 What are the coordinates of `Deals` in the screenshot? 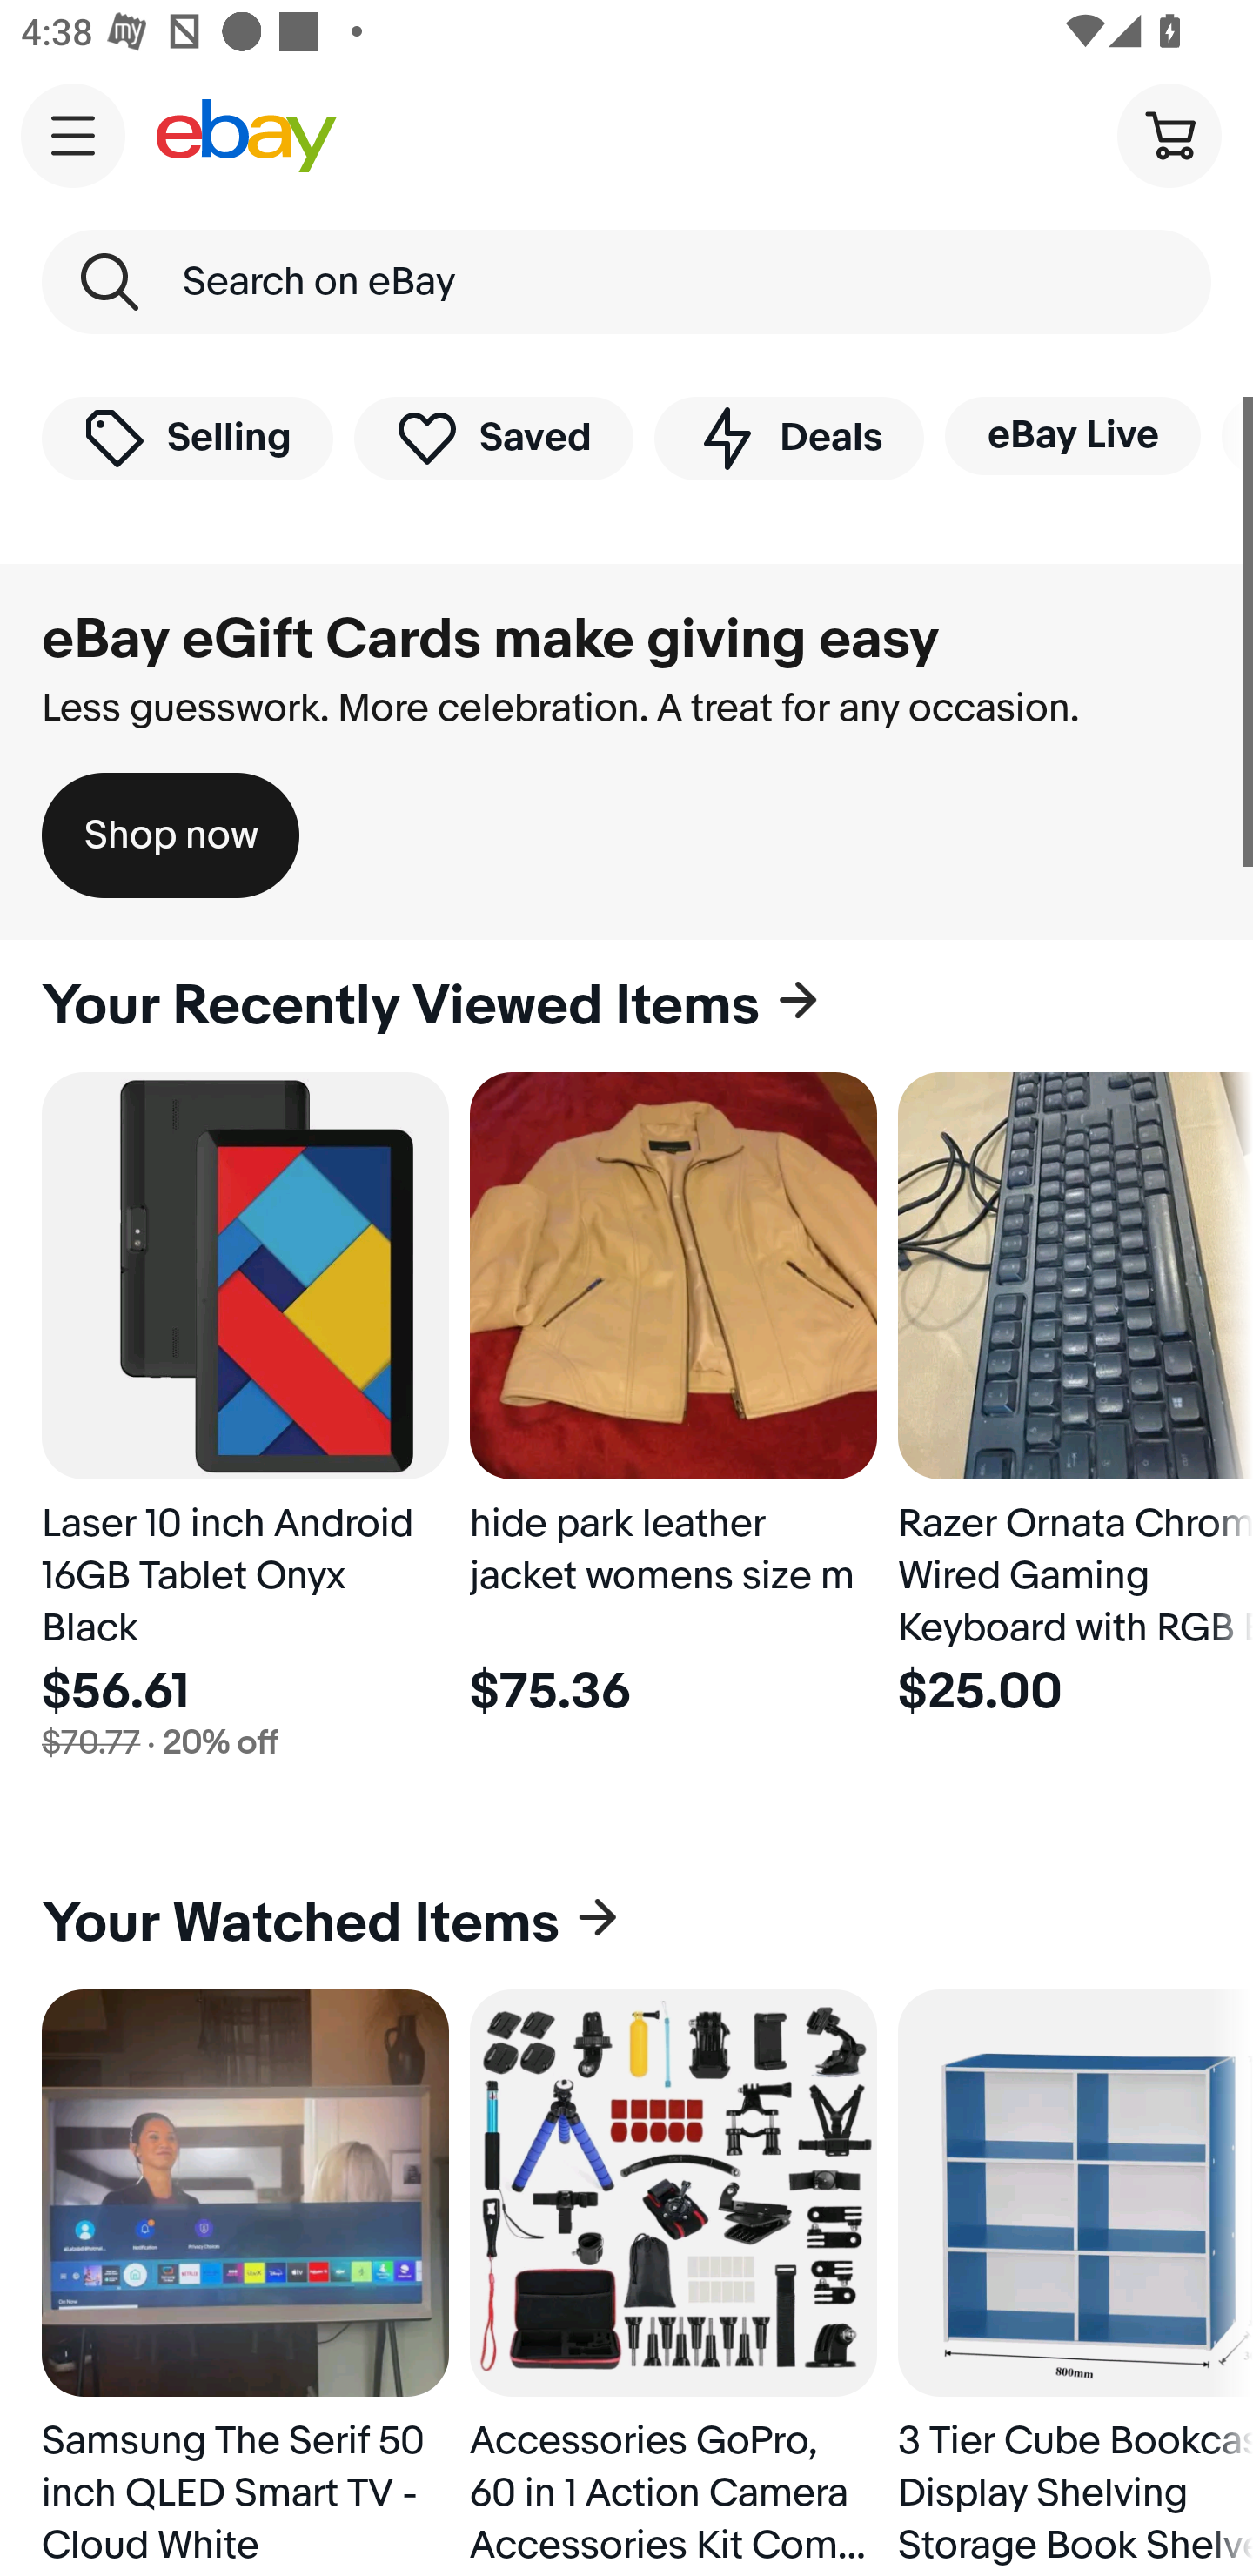 It's located at (788, 437).